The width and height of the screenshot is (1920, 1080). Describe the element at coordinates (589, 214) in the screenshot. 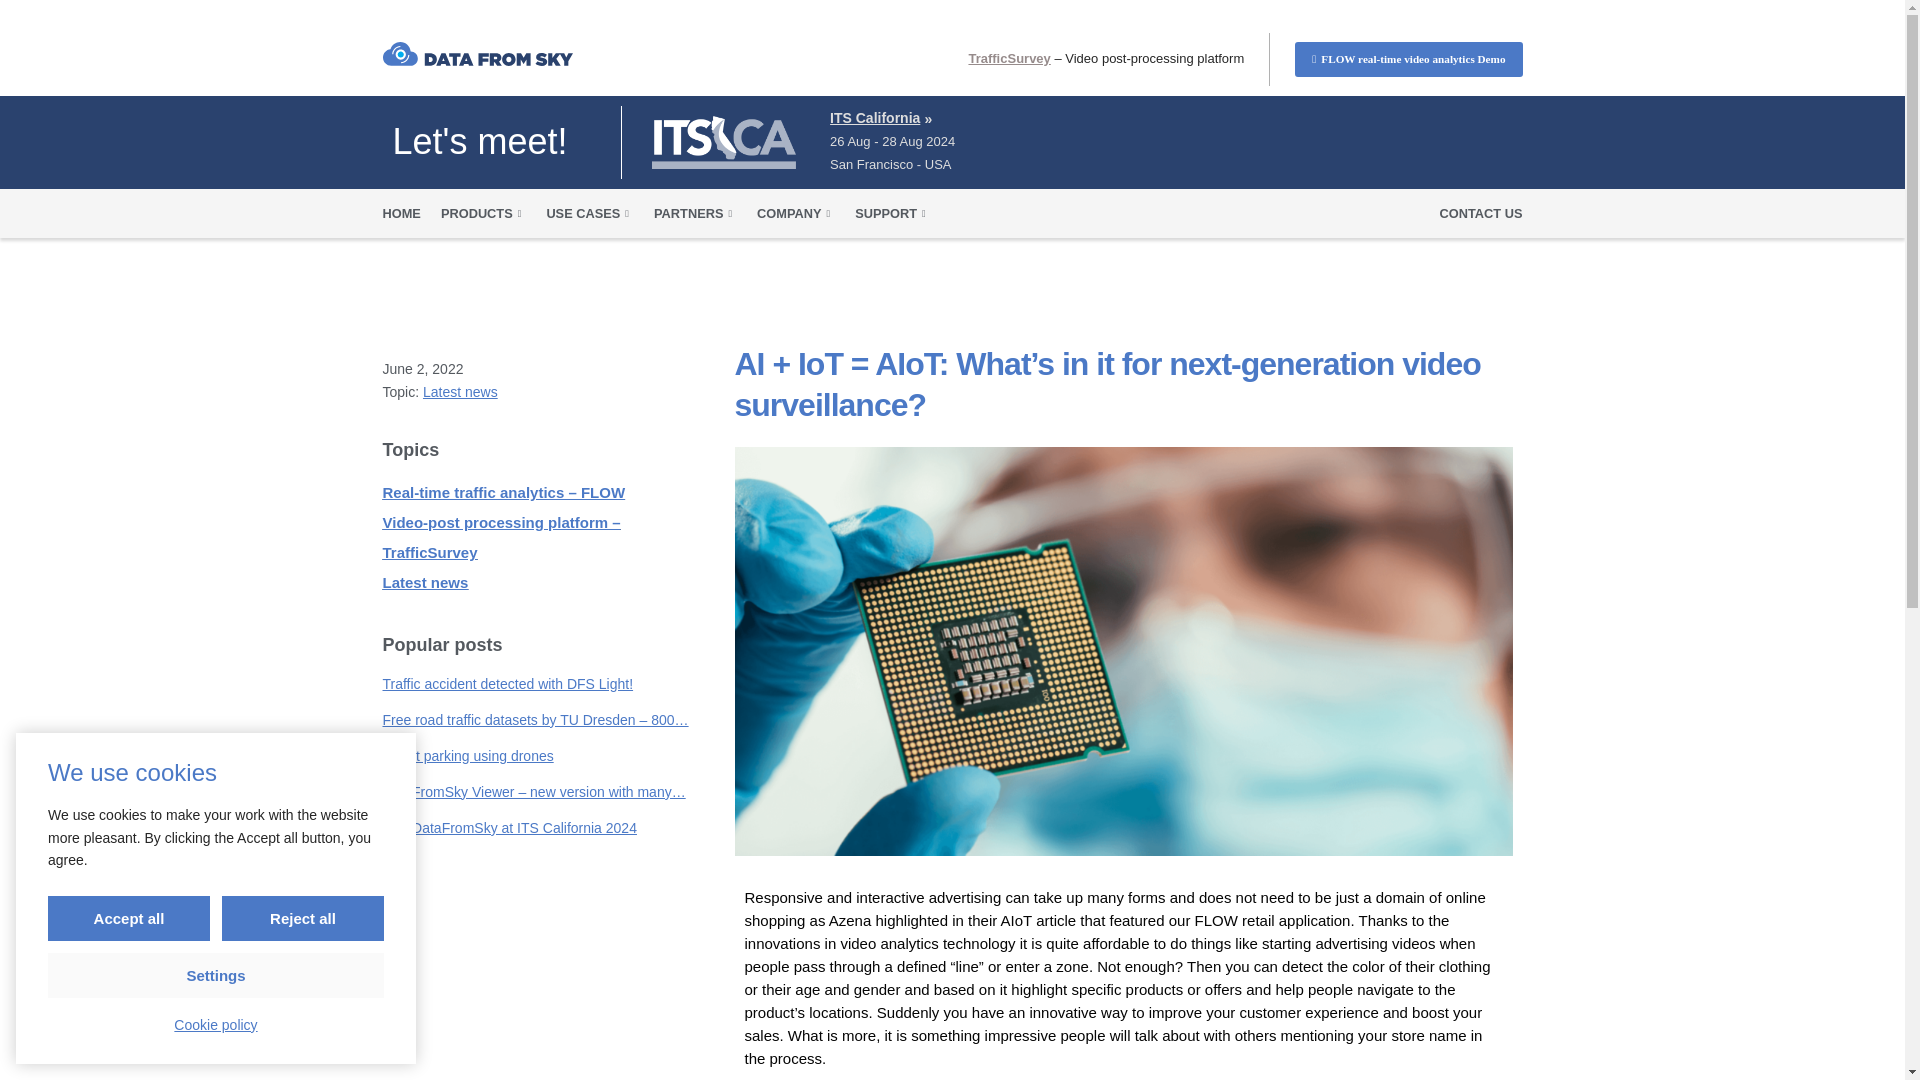

I see `USE CASES` at that location.